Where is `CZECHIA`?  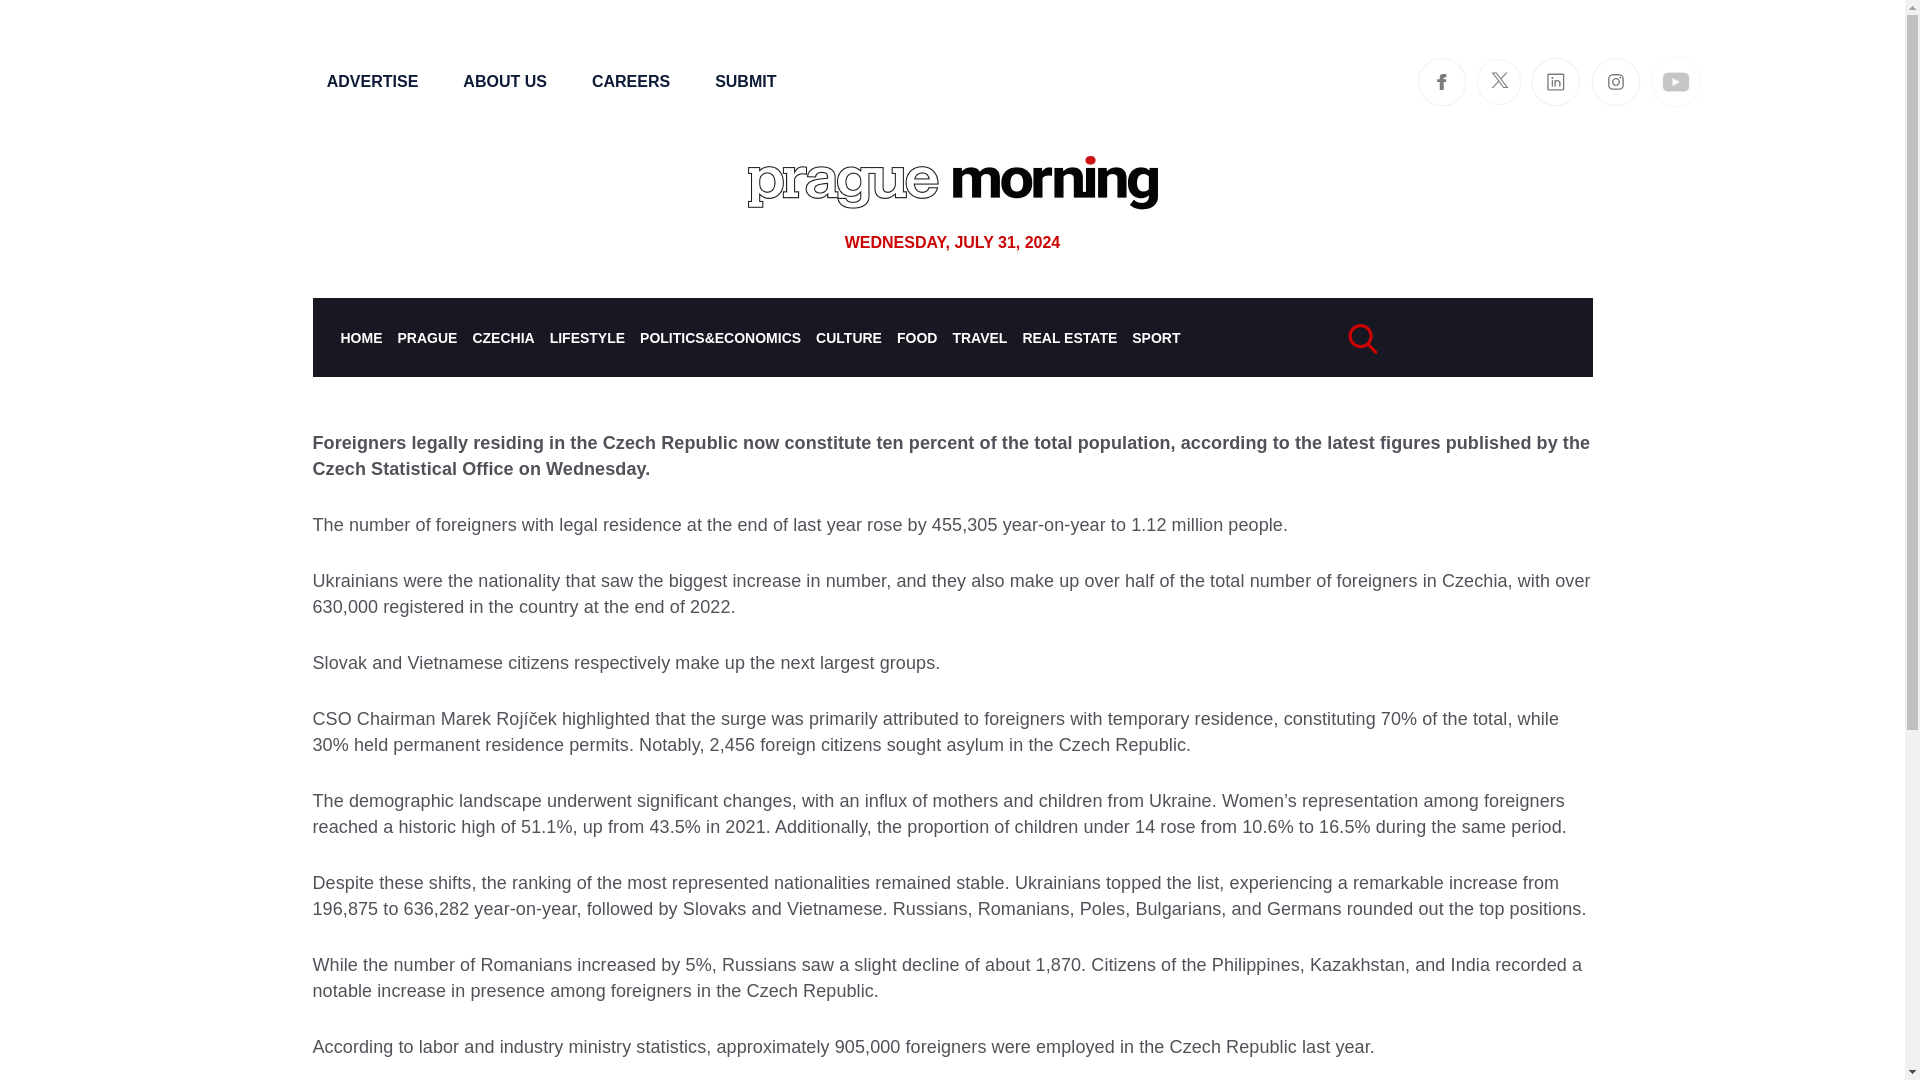
CZECHIA is located at coordinates (502, 338).